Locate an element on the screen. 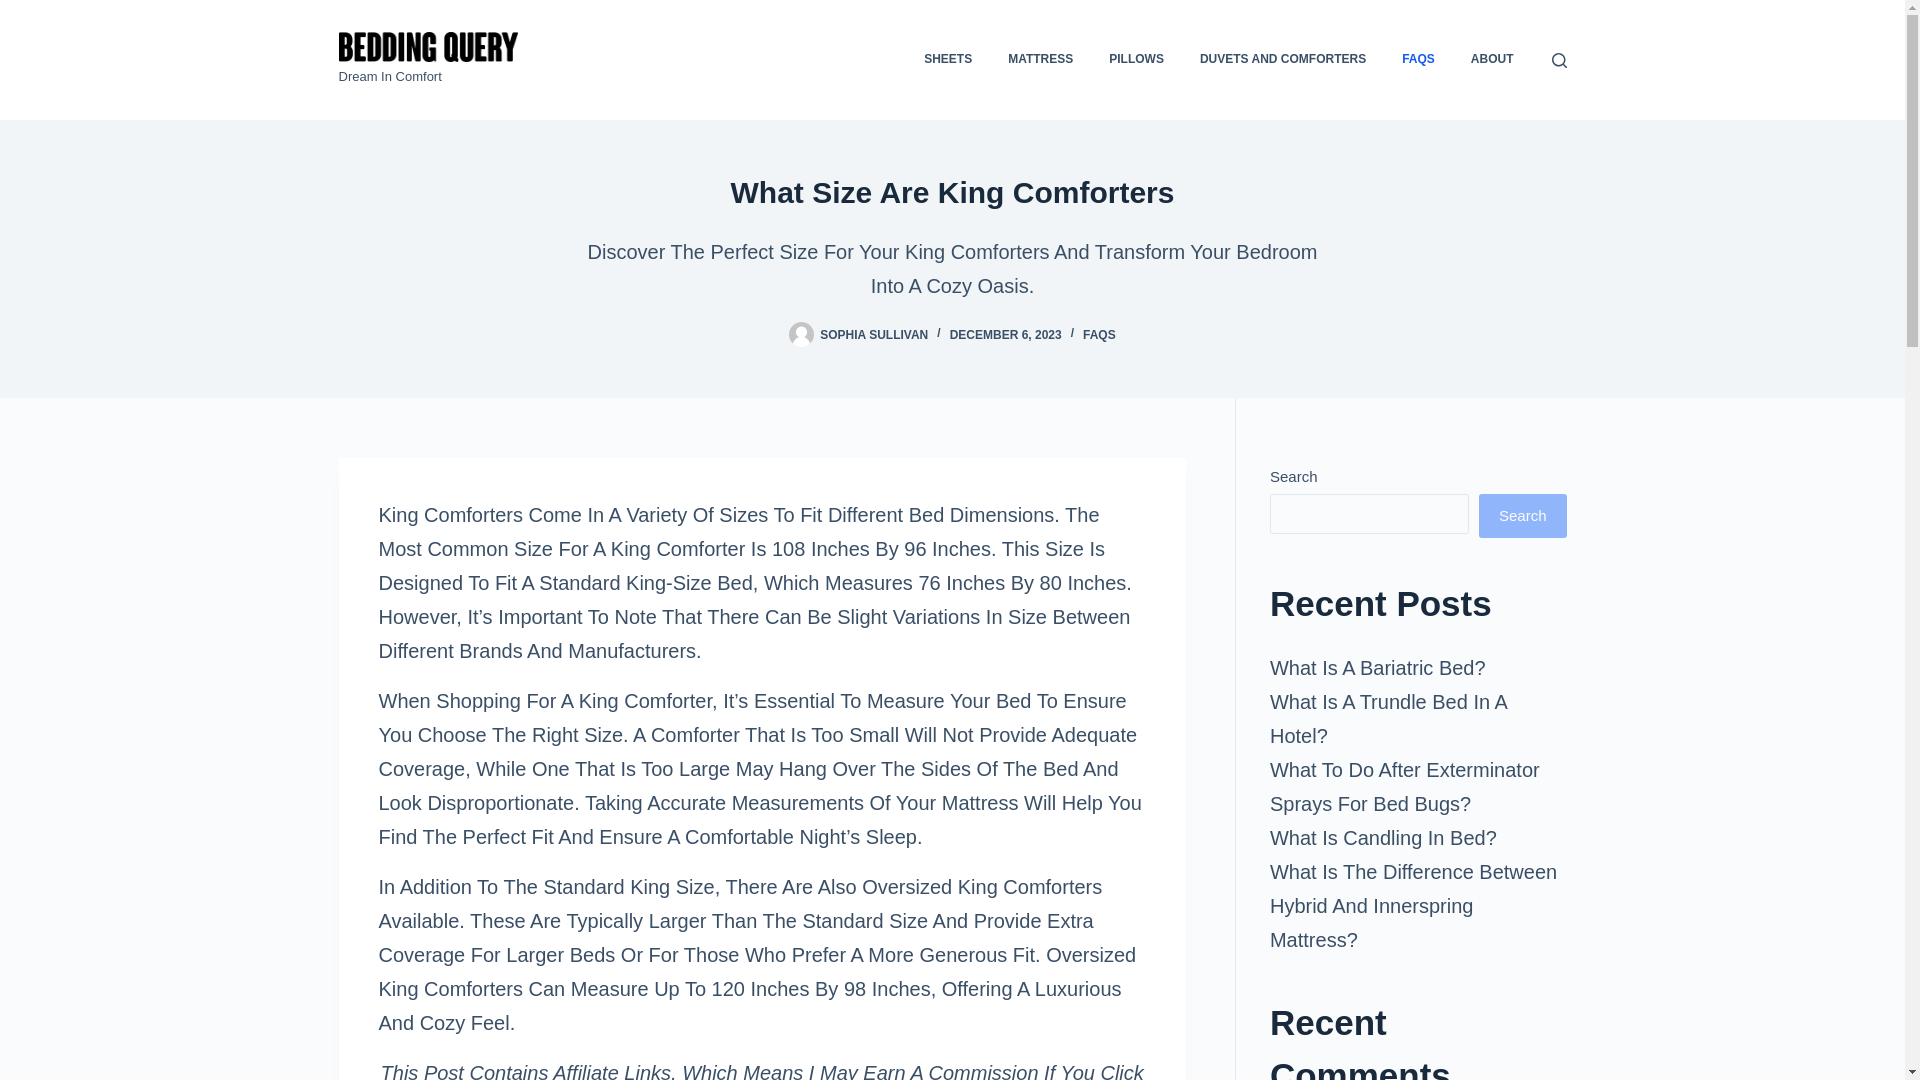  Search is located at coordinates (1522, 515).